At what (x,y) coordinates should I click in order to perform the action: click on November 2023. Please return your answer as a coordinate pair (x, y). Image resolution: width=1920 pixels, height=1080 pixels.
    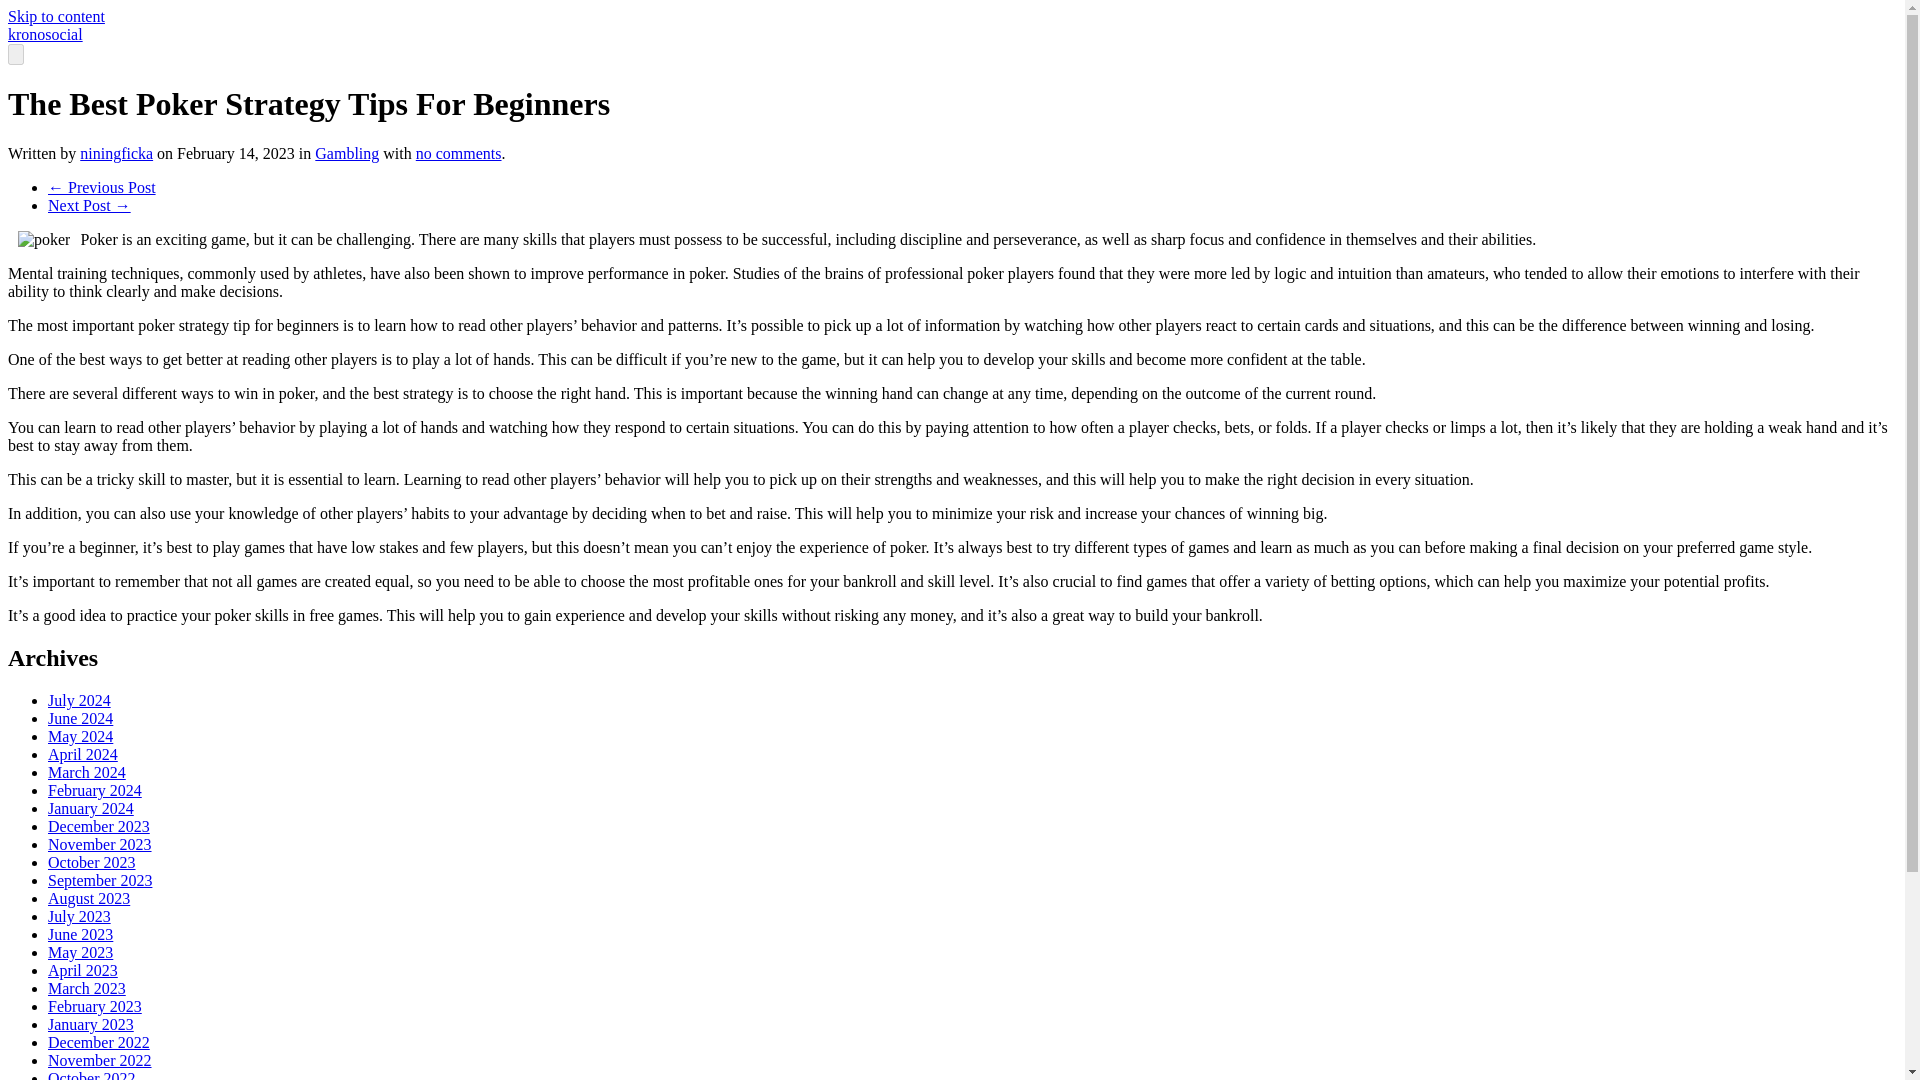
    Looking at the image, I should click on (100, 844).